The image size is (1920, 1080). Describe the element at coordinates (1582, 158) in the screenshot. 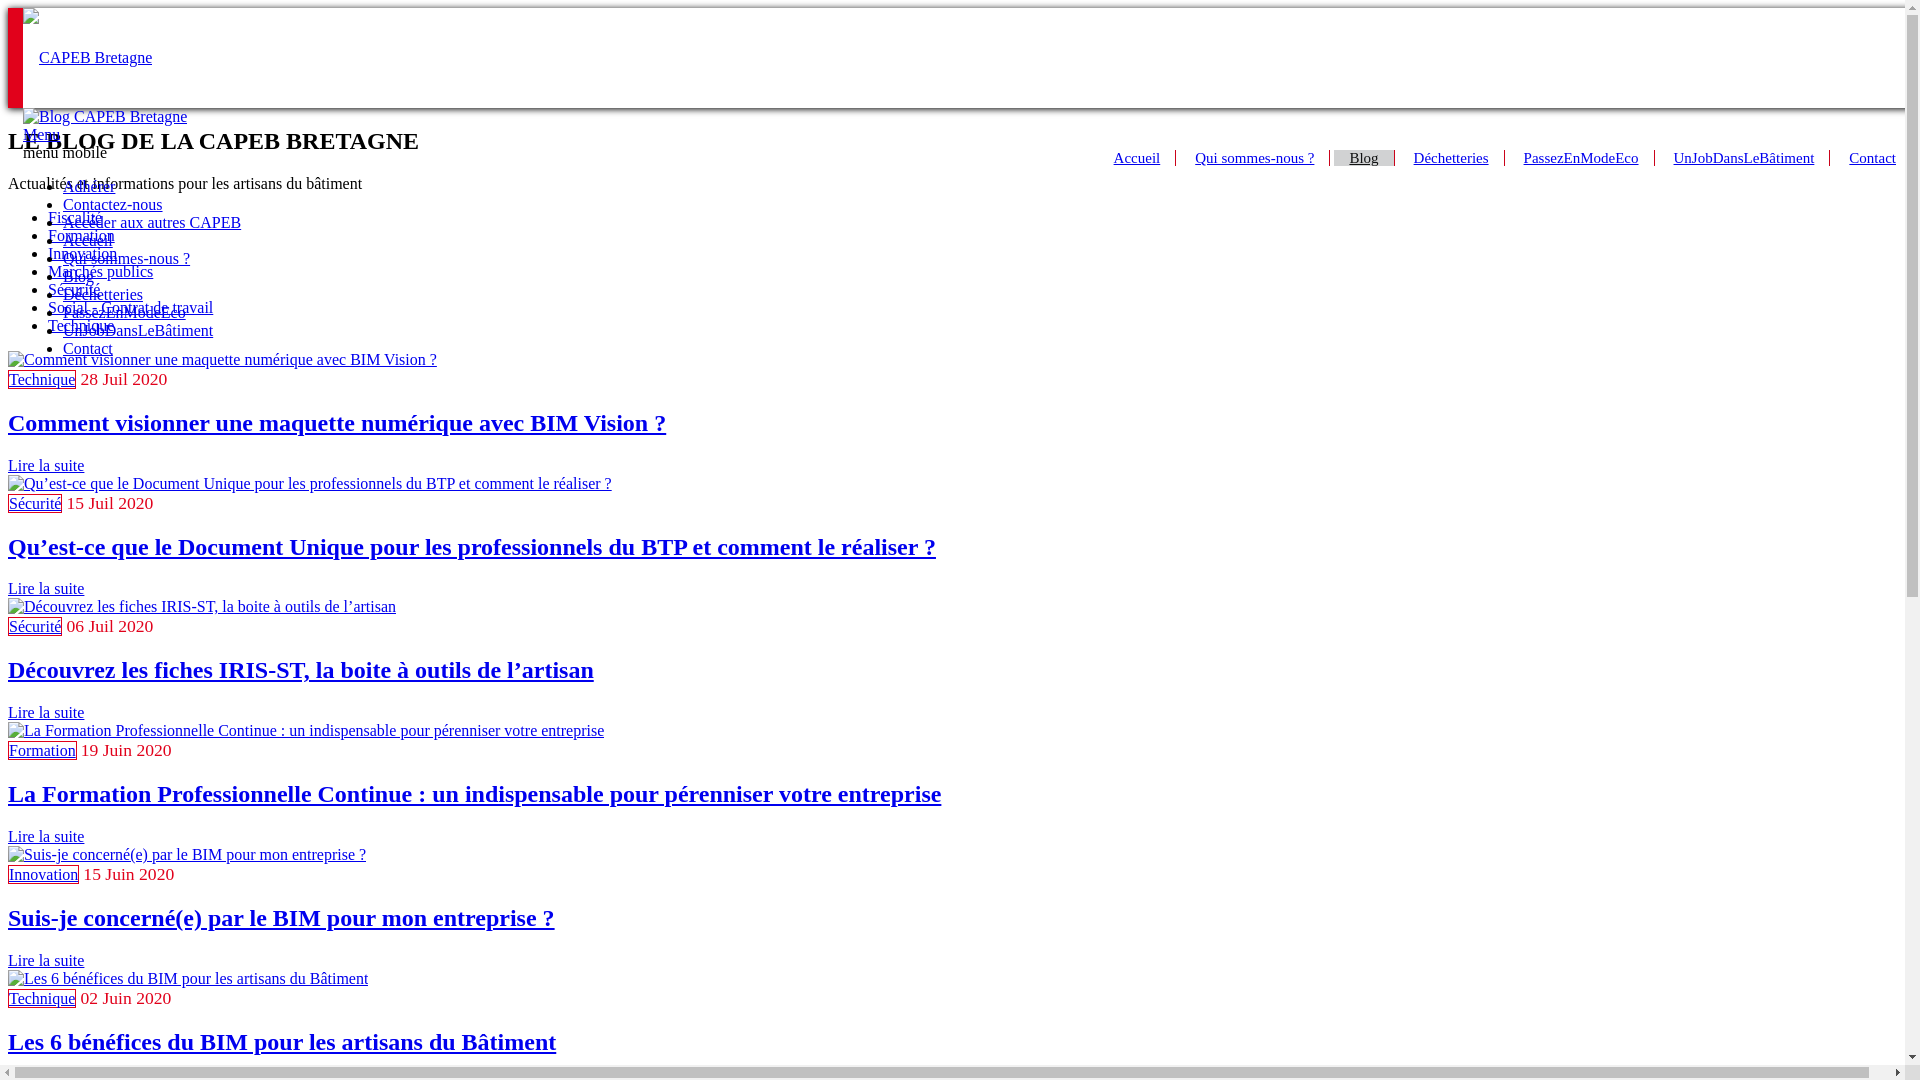

I see `PassezEnModeEco` at that location.